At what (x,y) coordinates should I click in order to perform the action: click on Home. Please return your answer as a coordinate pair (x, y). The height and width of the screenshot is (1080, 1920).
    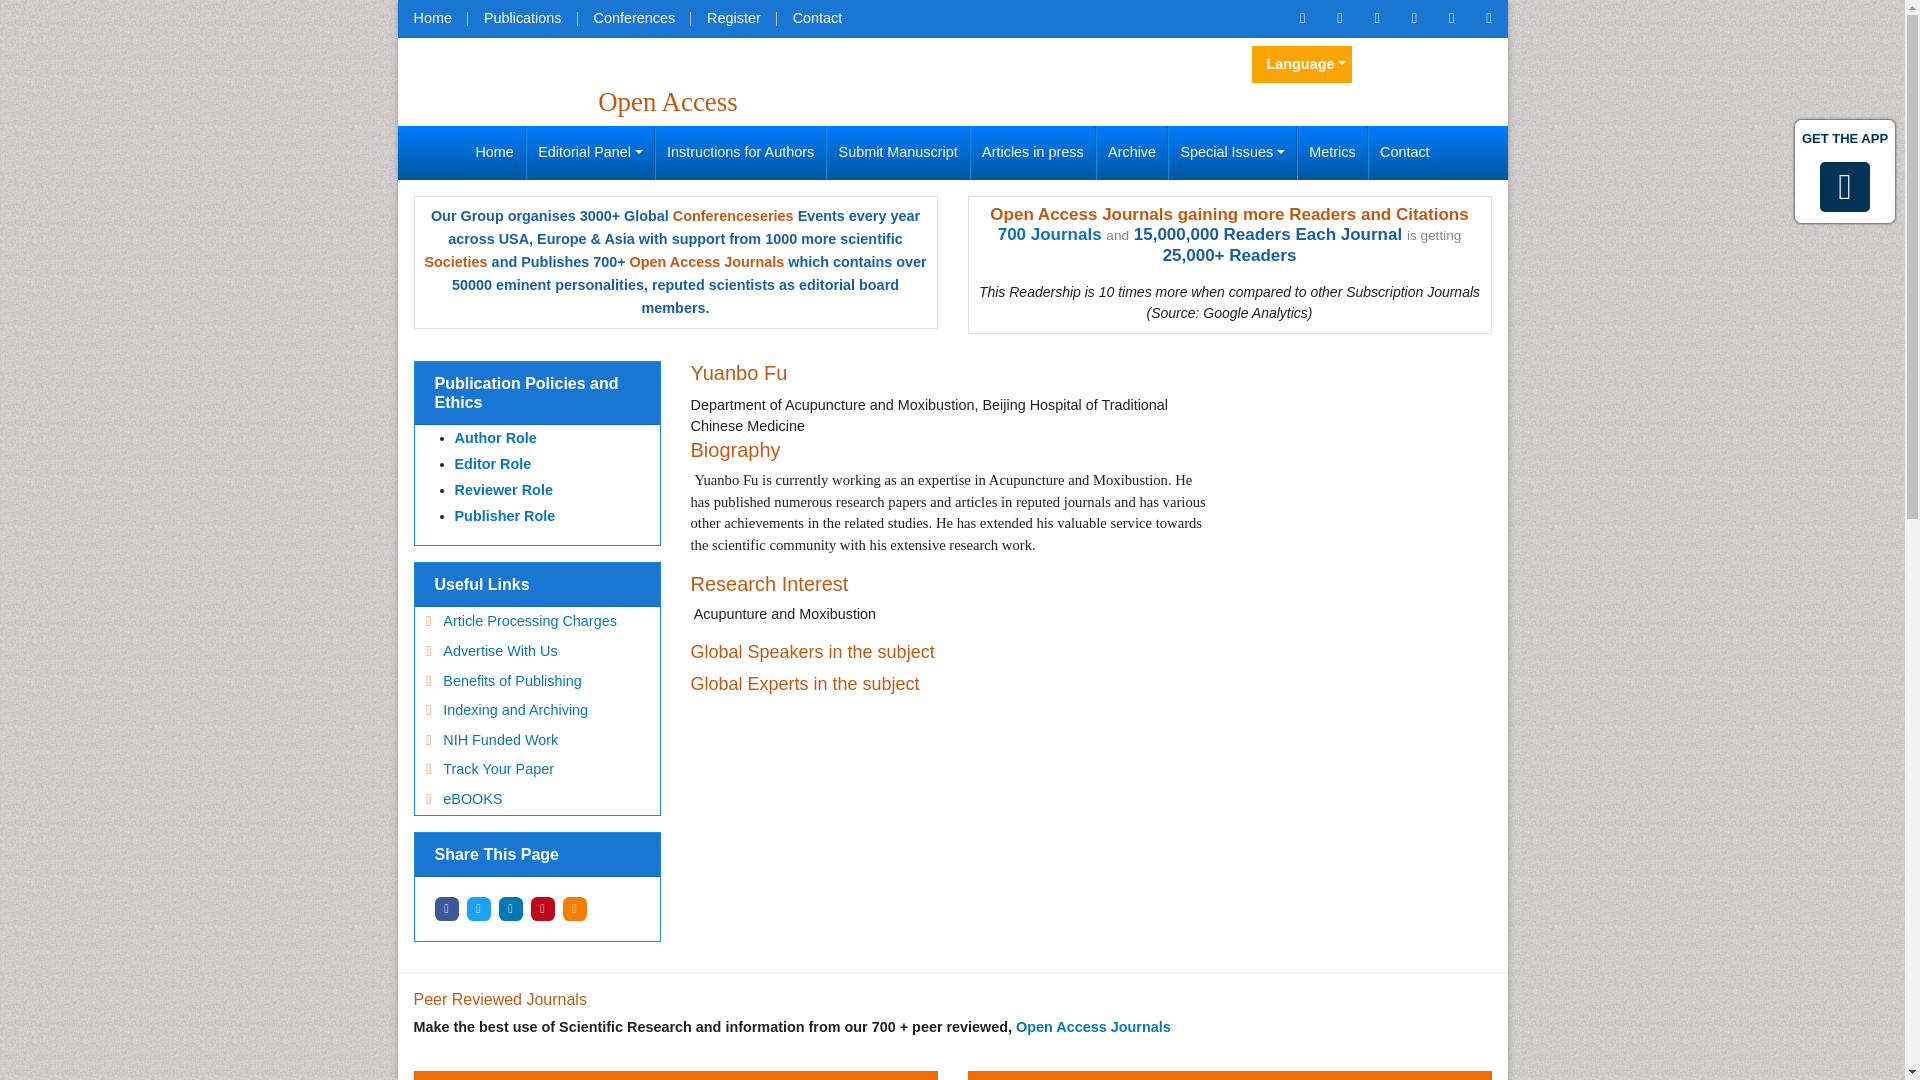
    Looking at the image, I should click on (432, 18).